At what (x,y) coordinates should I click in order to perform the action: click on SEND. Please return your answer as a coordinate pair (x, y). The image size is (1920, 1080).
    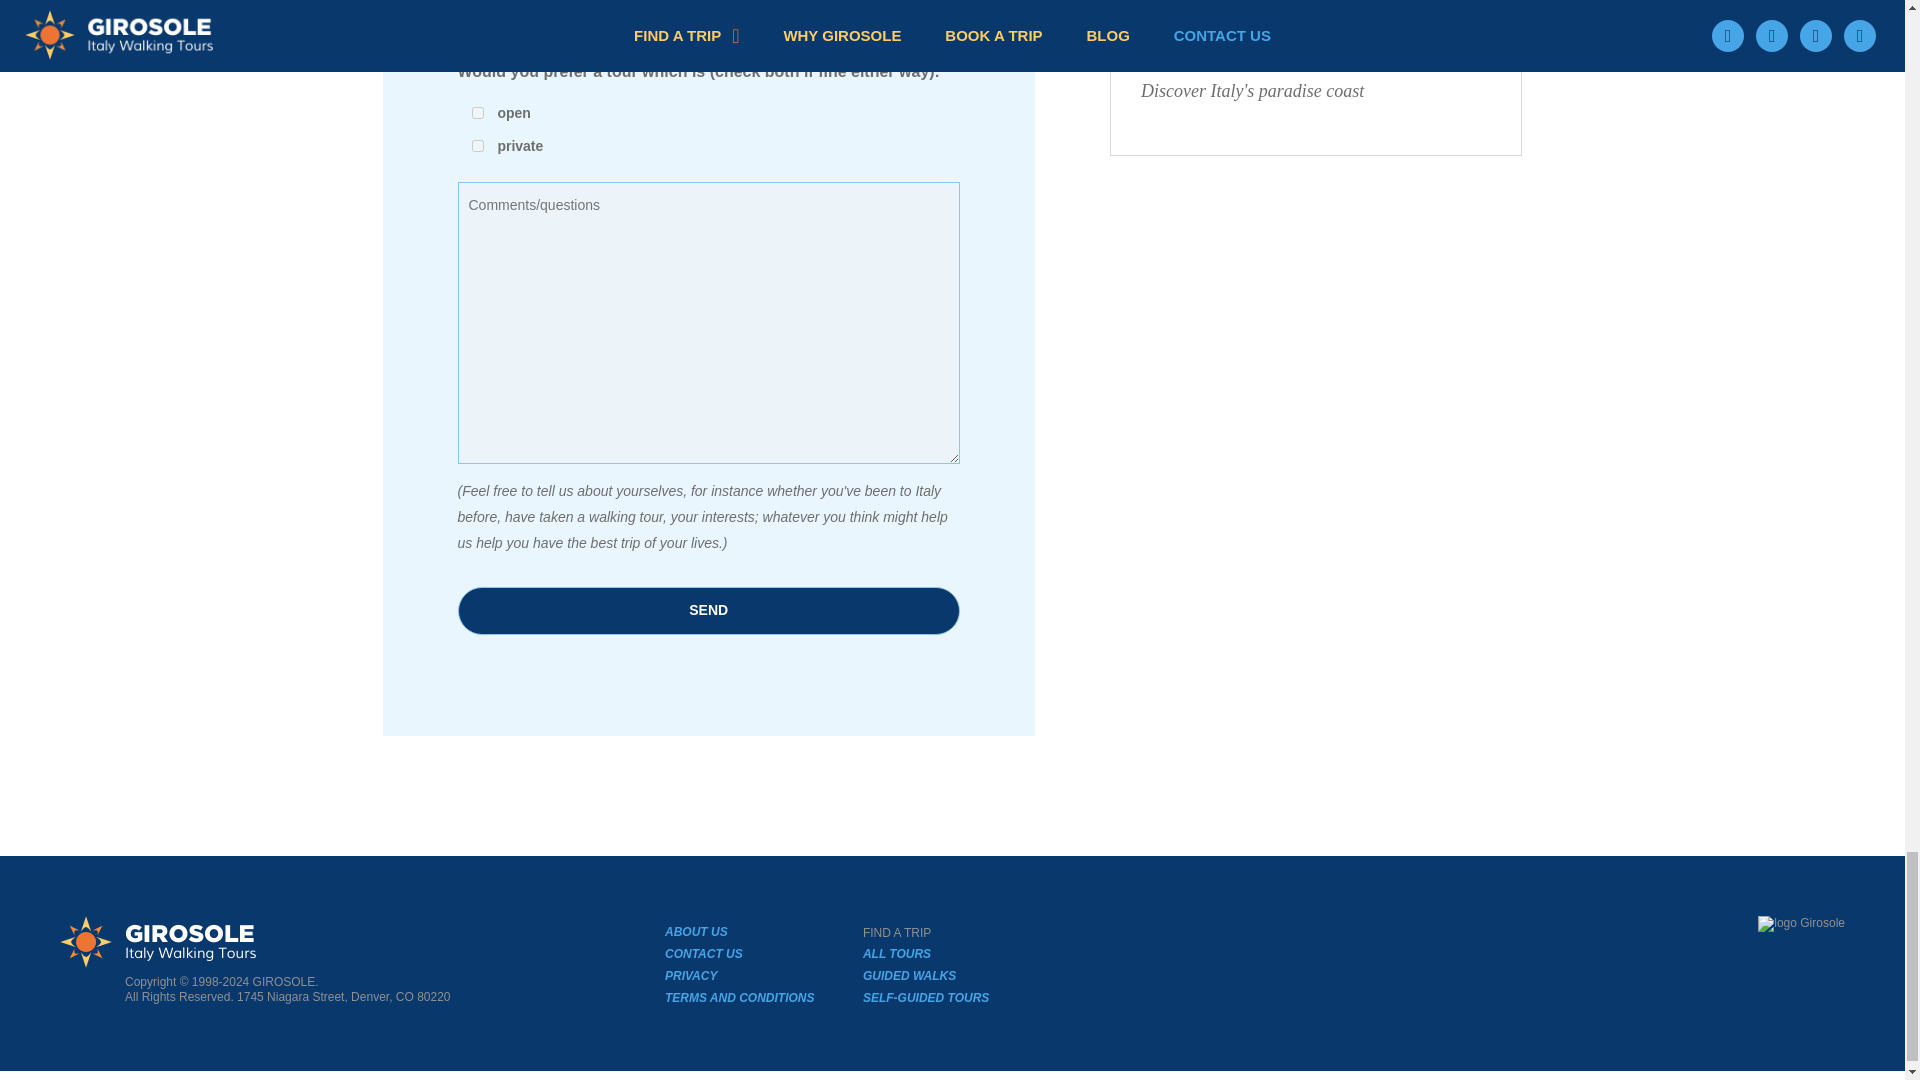
    Looking at the image, I should click on (709, 611).